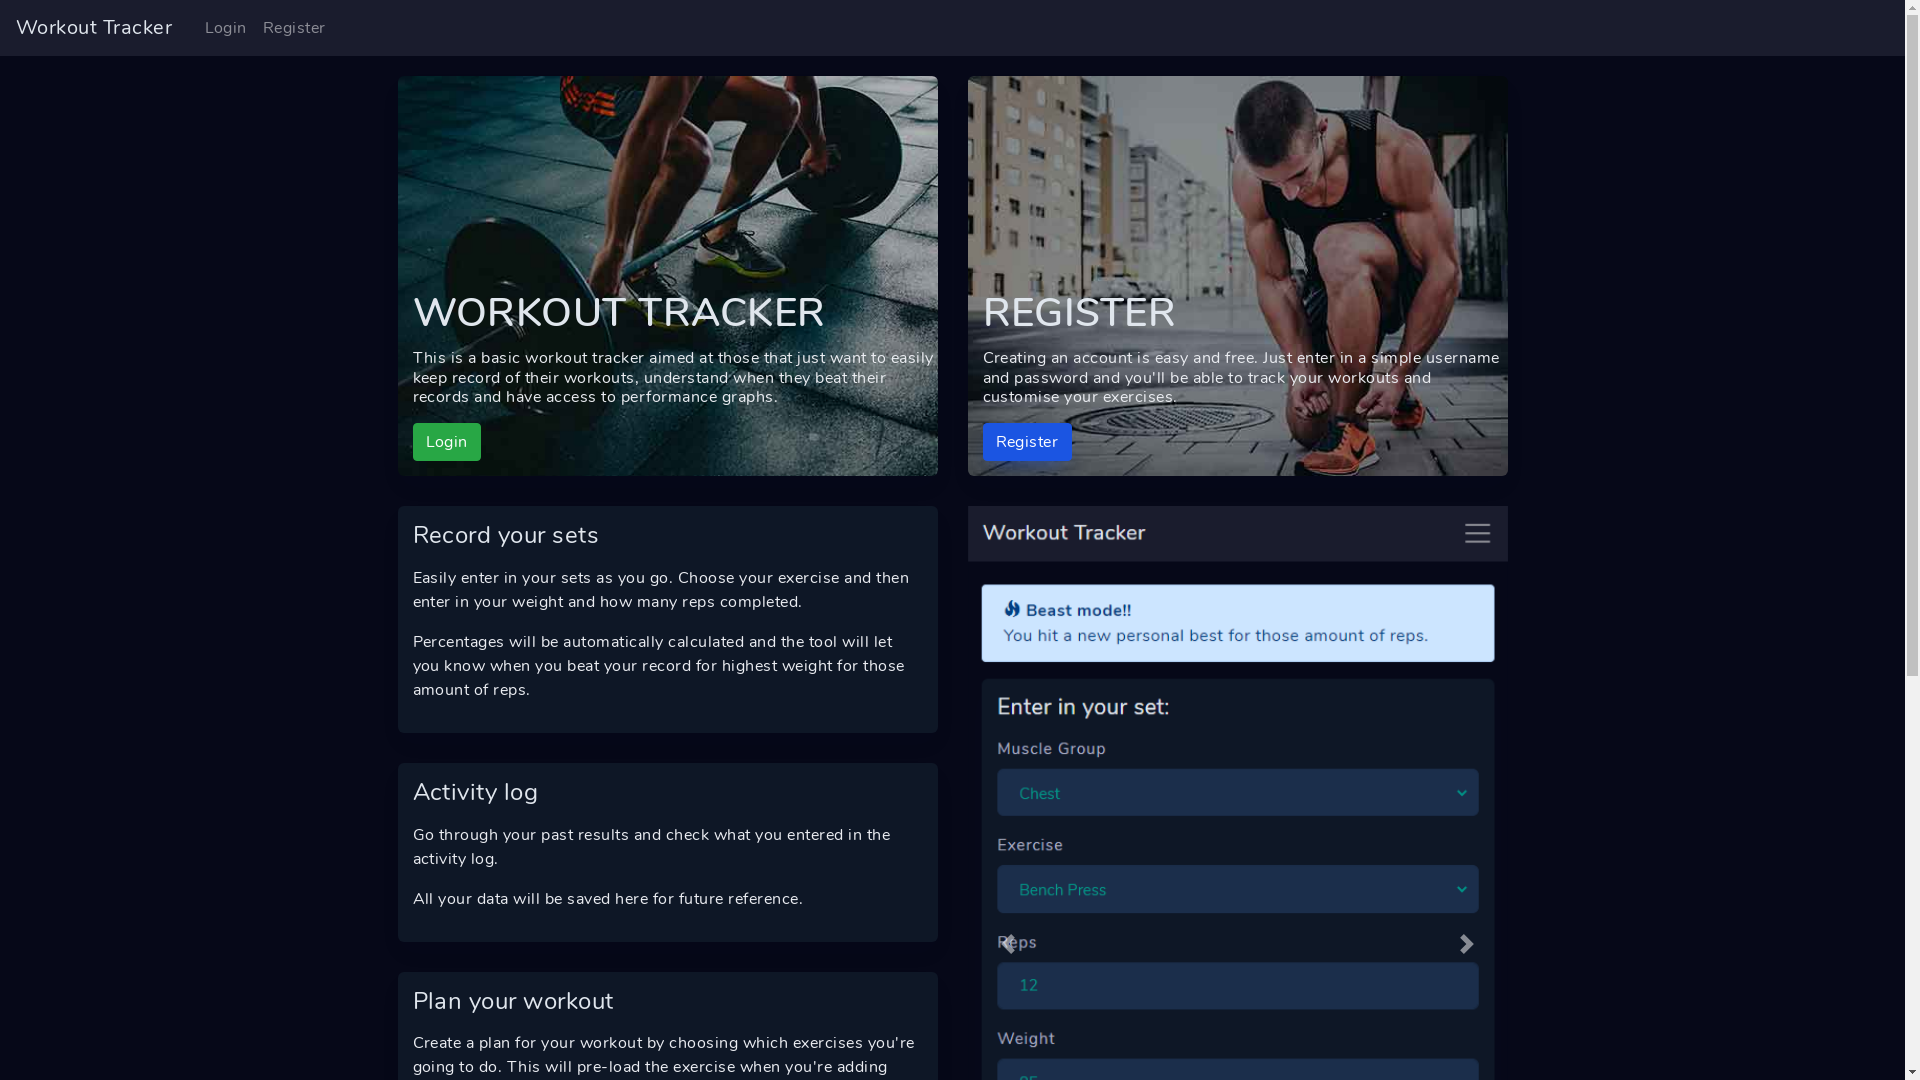 The width and height of the screenshot is (1920, 1080). I want to click on Login, so click(226, 28).